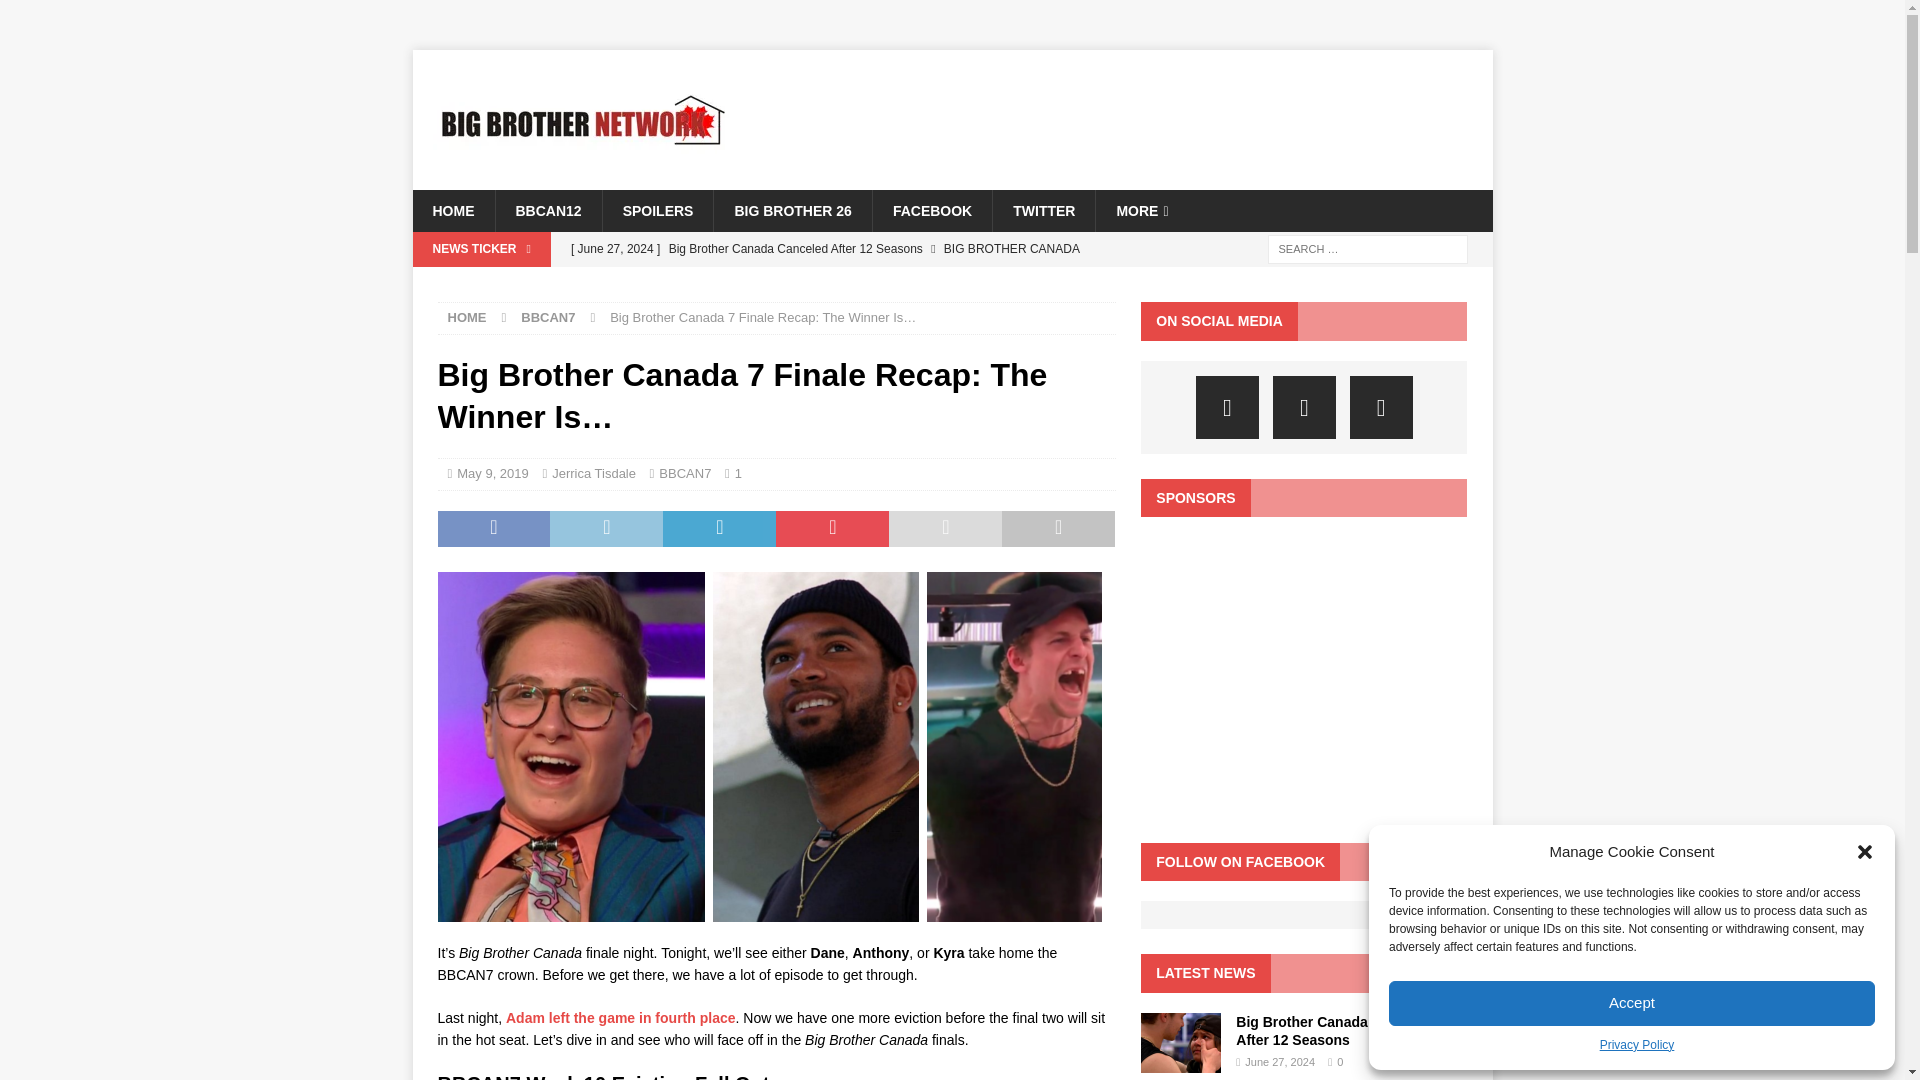 This screenshot has height=1080, width=1920. Describe the element at coordinates (1043, 211) in the screenshot. I see `TWITTER` at that location.